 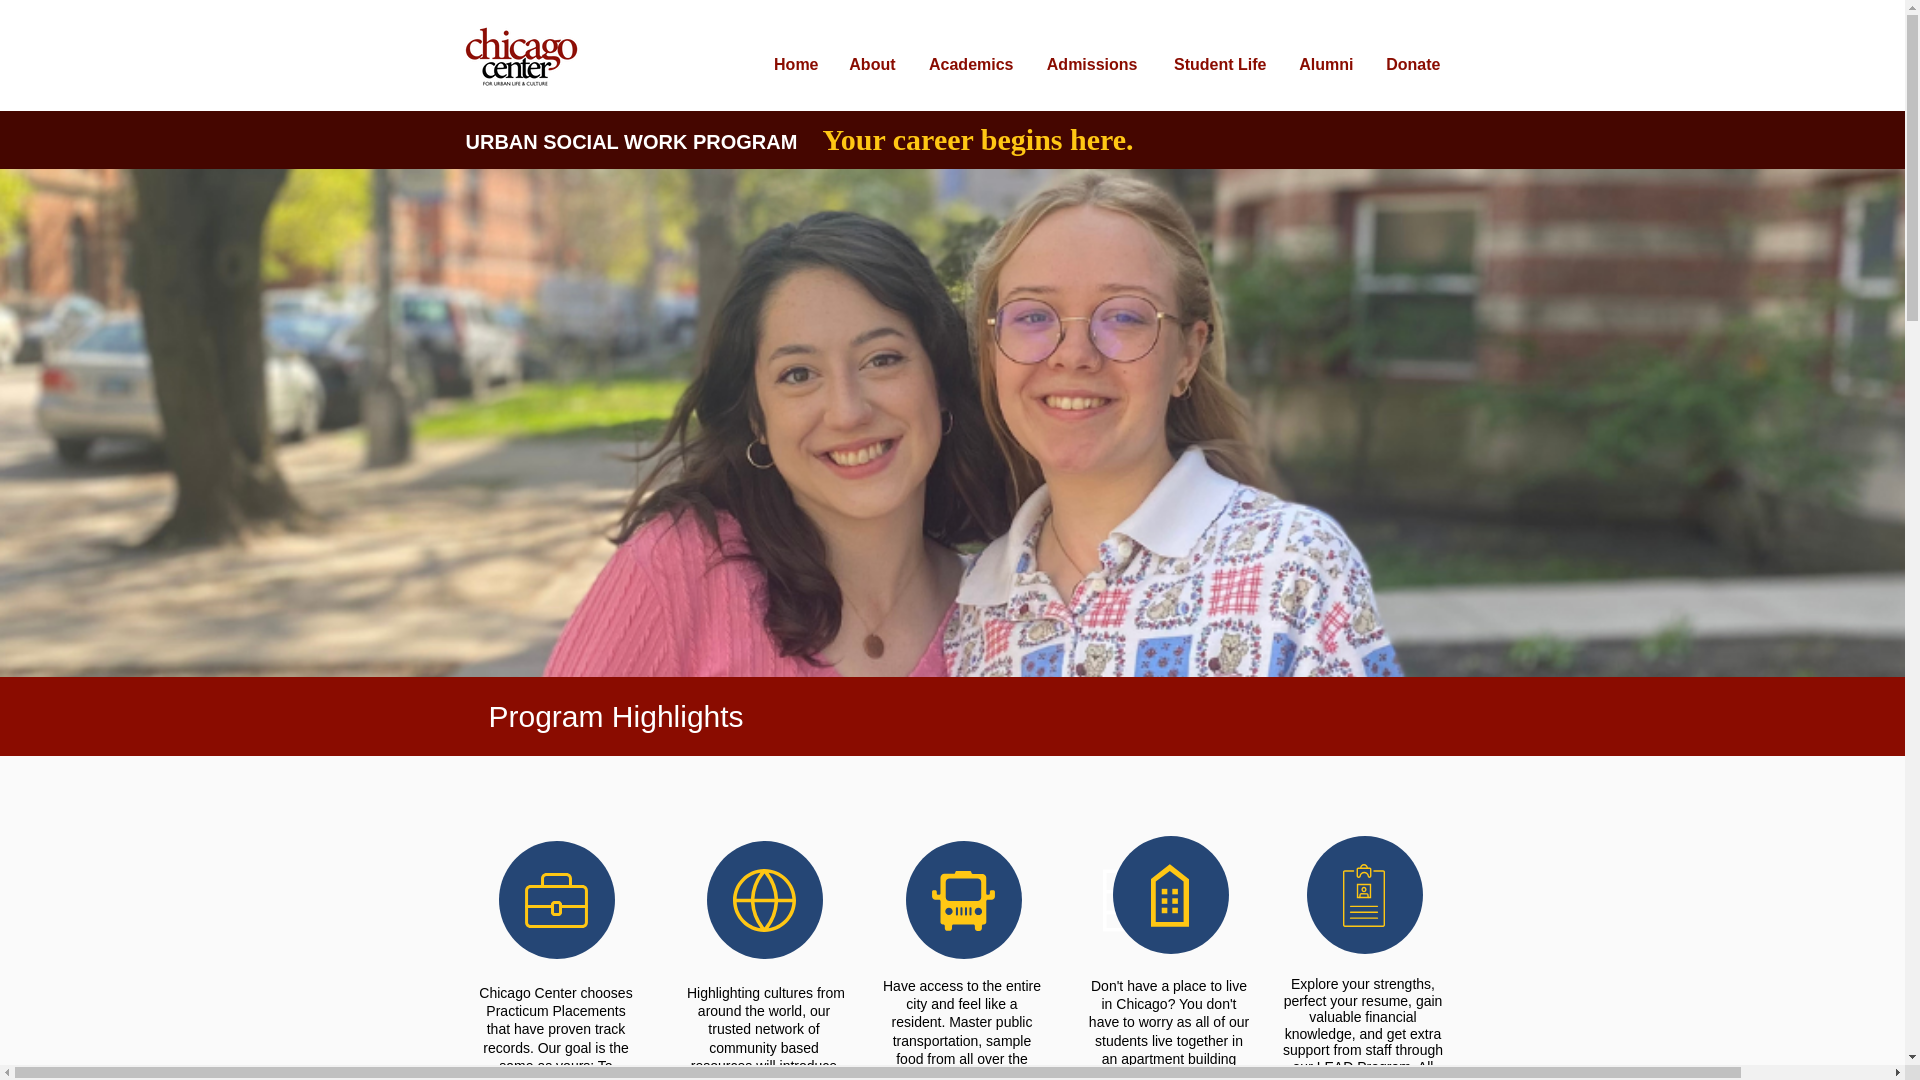 I want to click on Student Life, so click(x=1214, y=56).